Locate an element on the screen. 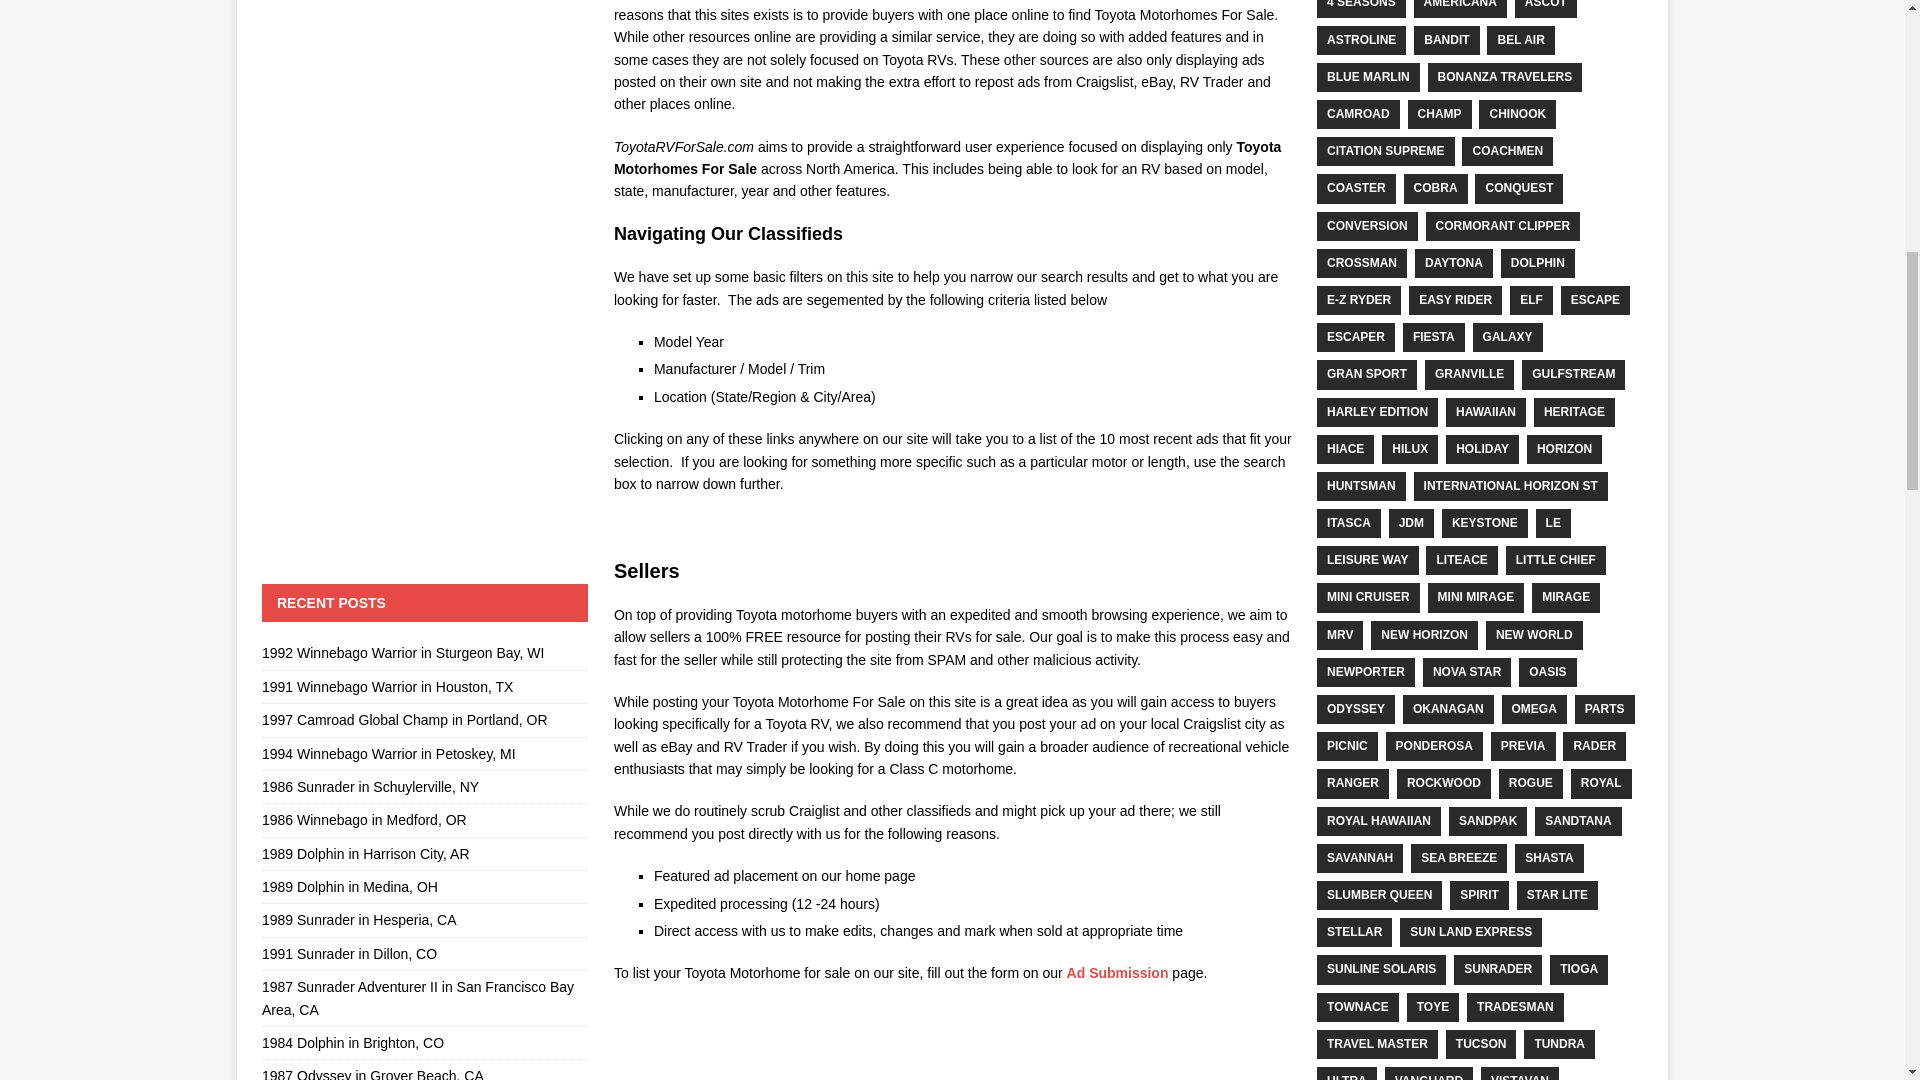 This screenshot has height=1080, width=1920. 1991 Winnebago Warrior in Houston, TX is located at coordinates (386, 687).